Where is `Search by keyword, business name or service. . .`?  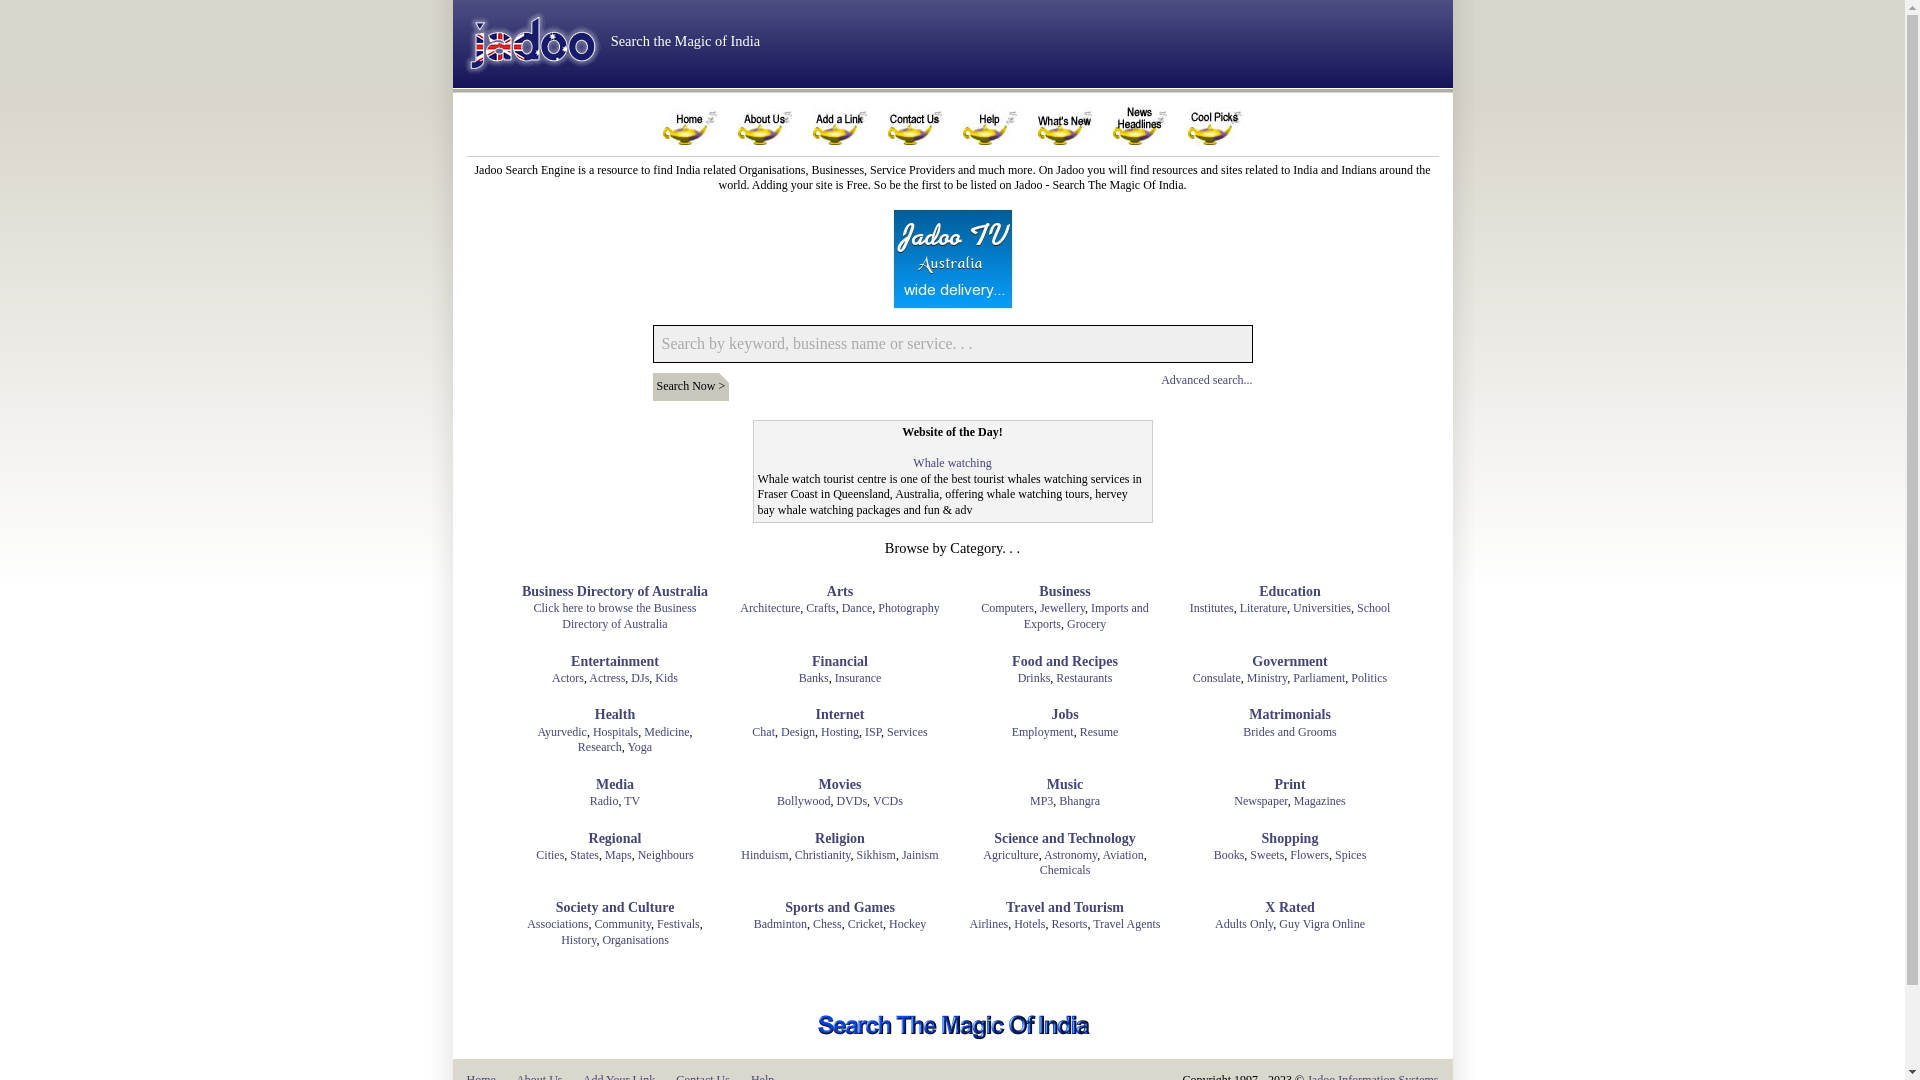 Search by keyword, business name or service. . . is located at coordinates (952, 344).